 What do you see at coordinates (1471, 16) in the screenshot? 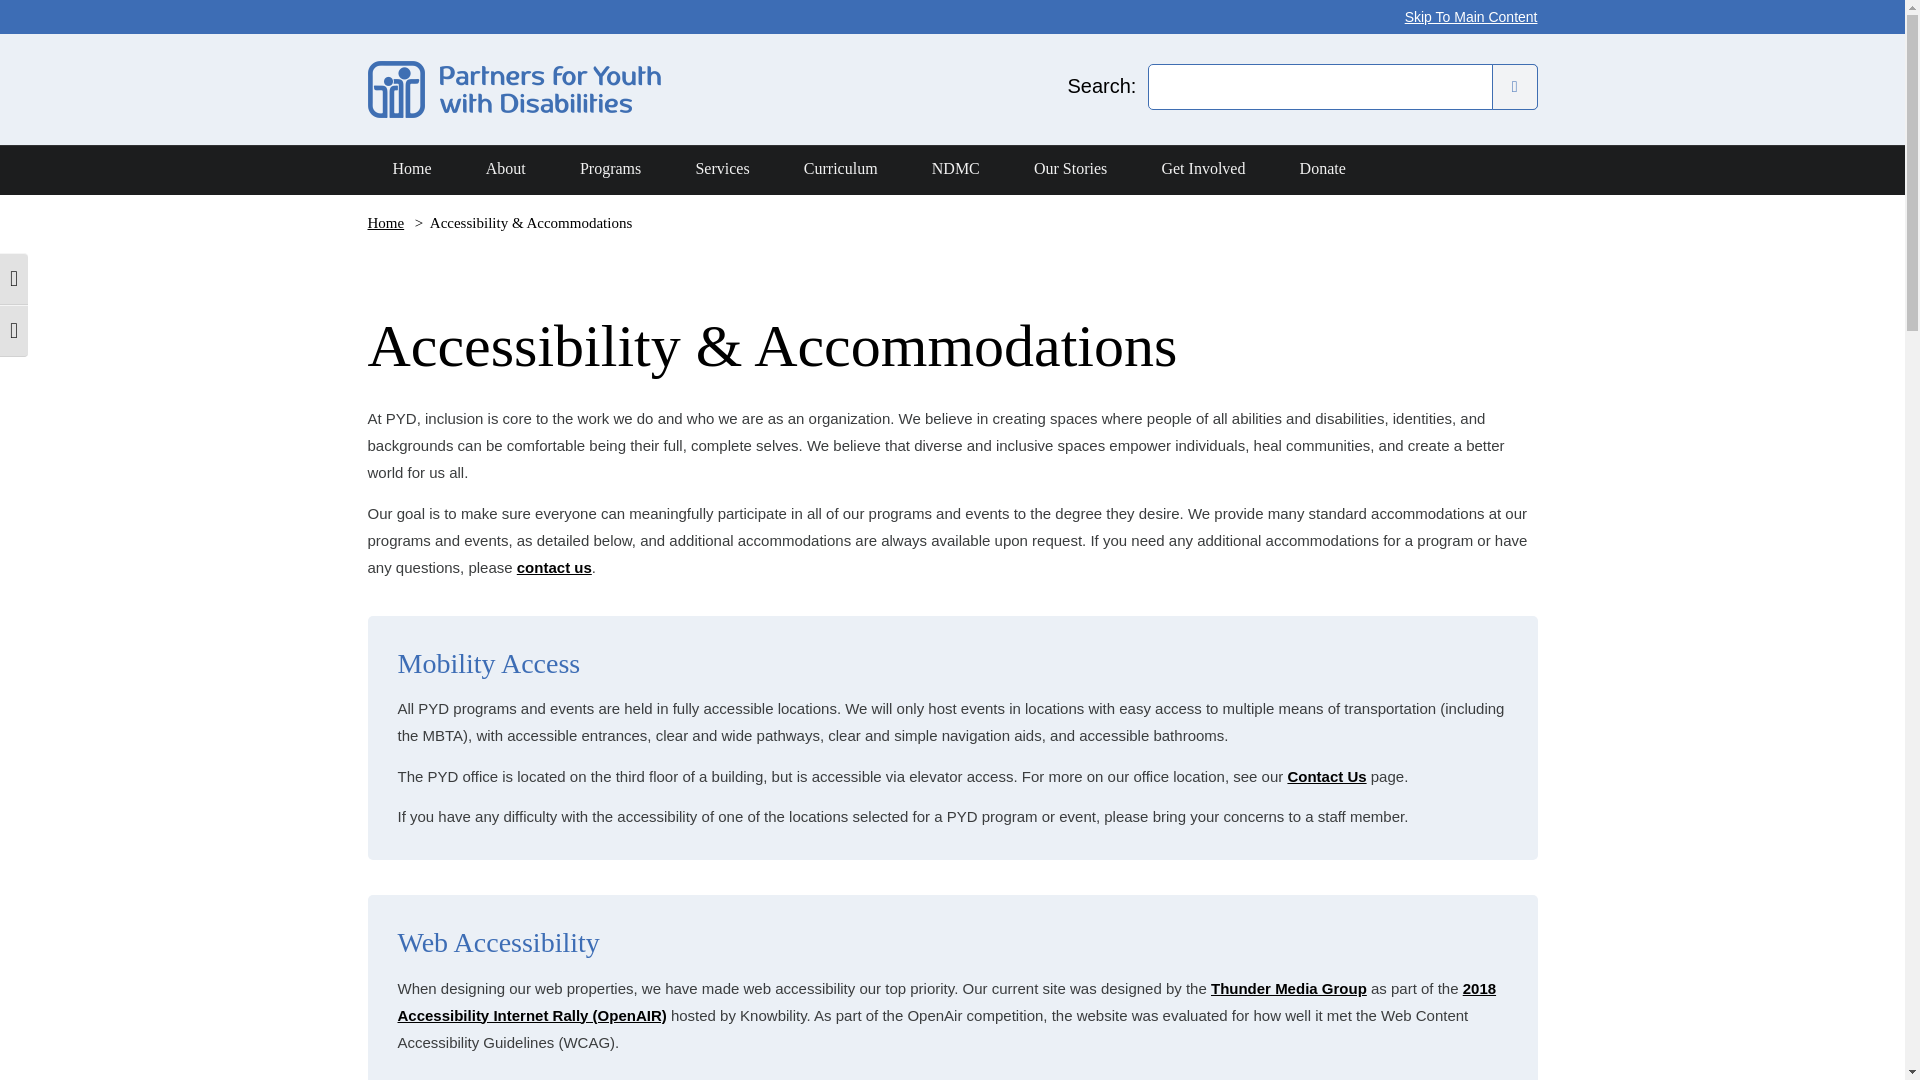
I see `Skip To Main Content` at bounding box center [1471, 16].